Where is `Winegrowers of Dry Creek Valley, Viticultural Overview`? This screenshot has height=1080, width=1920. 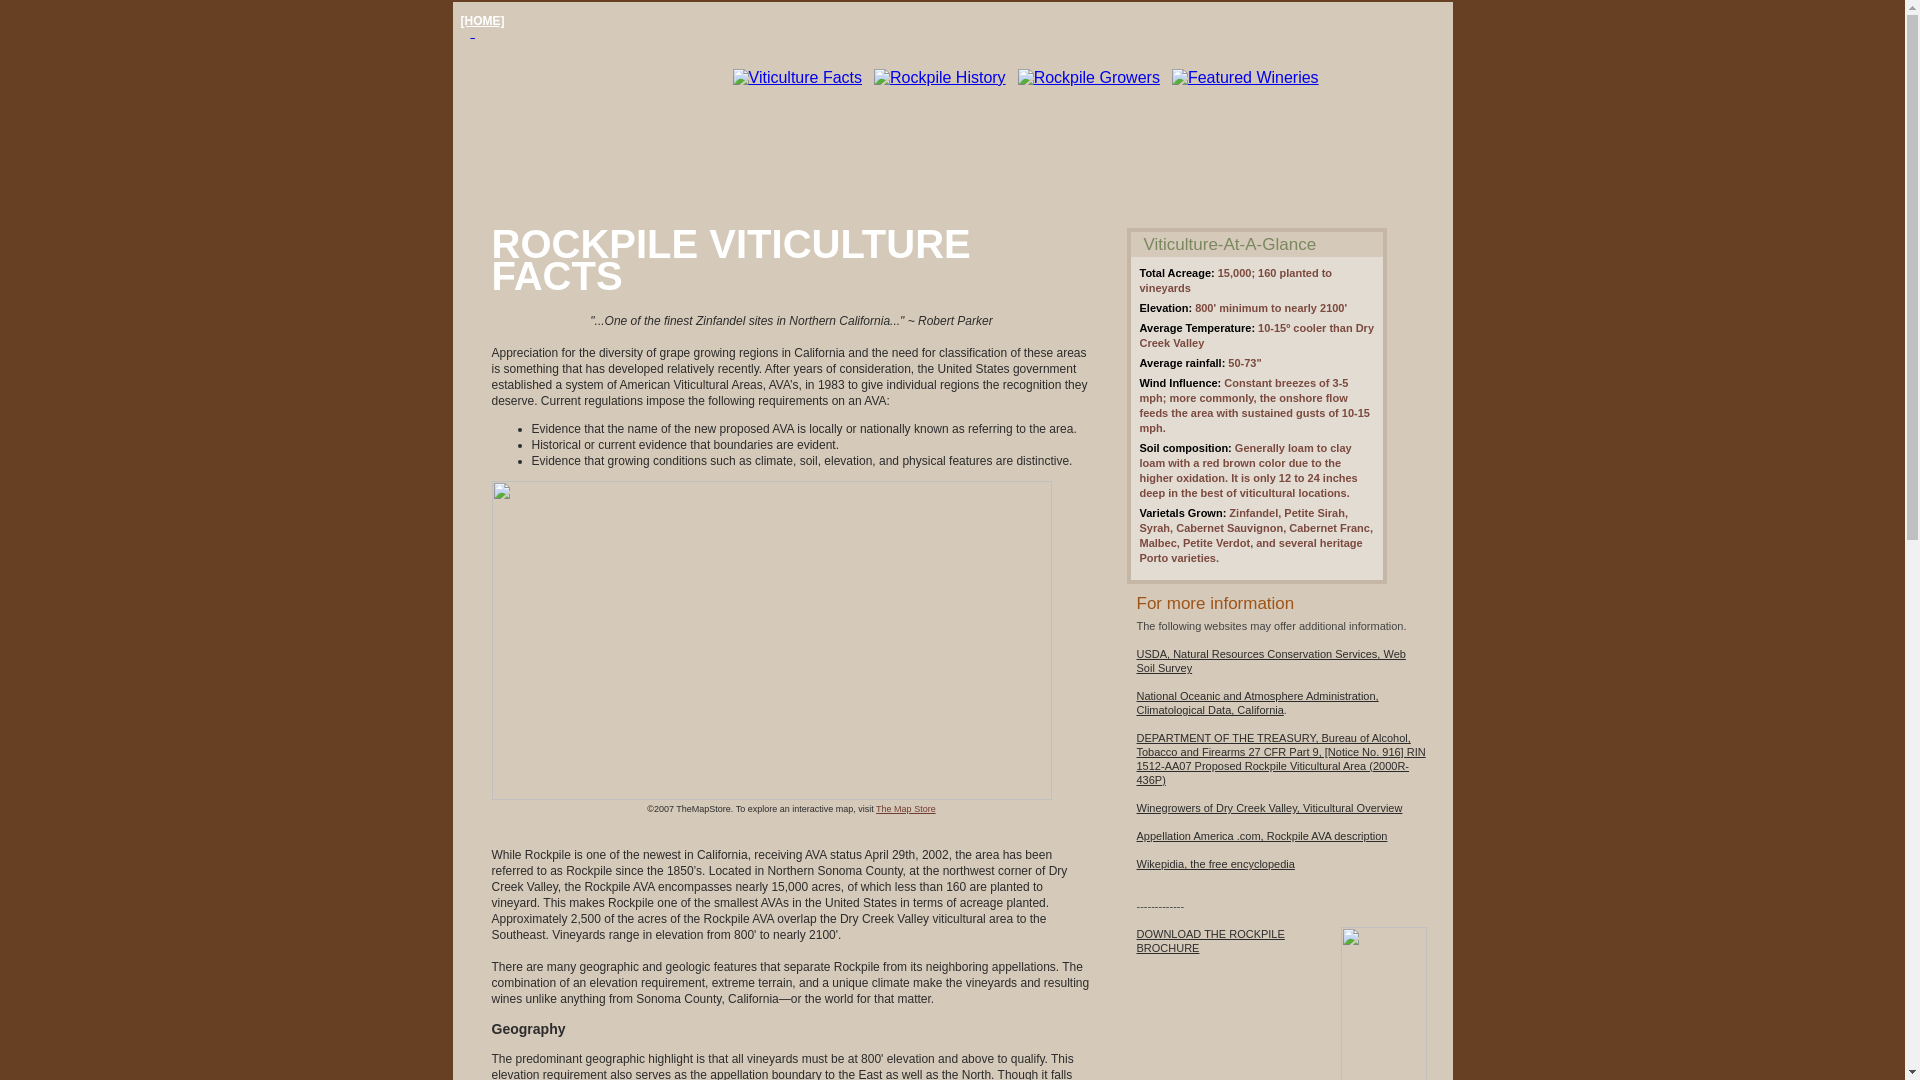 Winegrowers of Dry Creek Valley, Viticultural Overview is located at coordinates (1268, 808).